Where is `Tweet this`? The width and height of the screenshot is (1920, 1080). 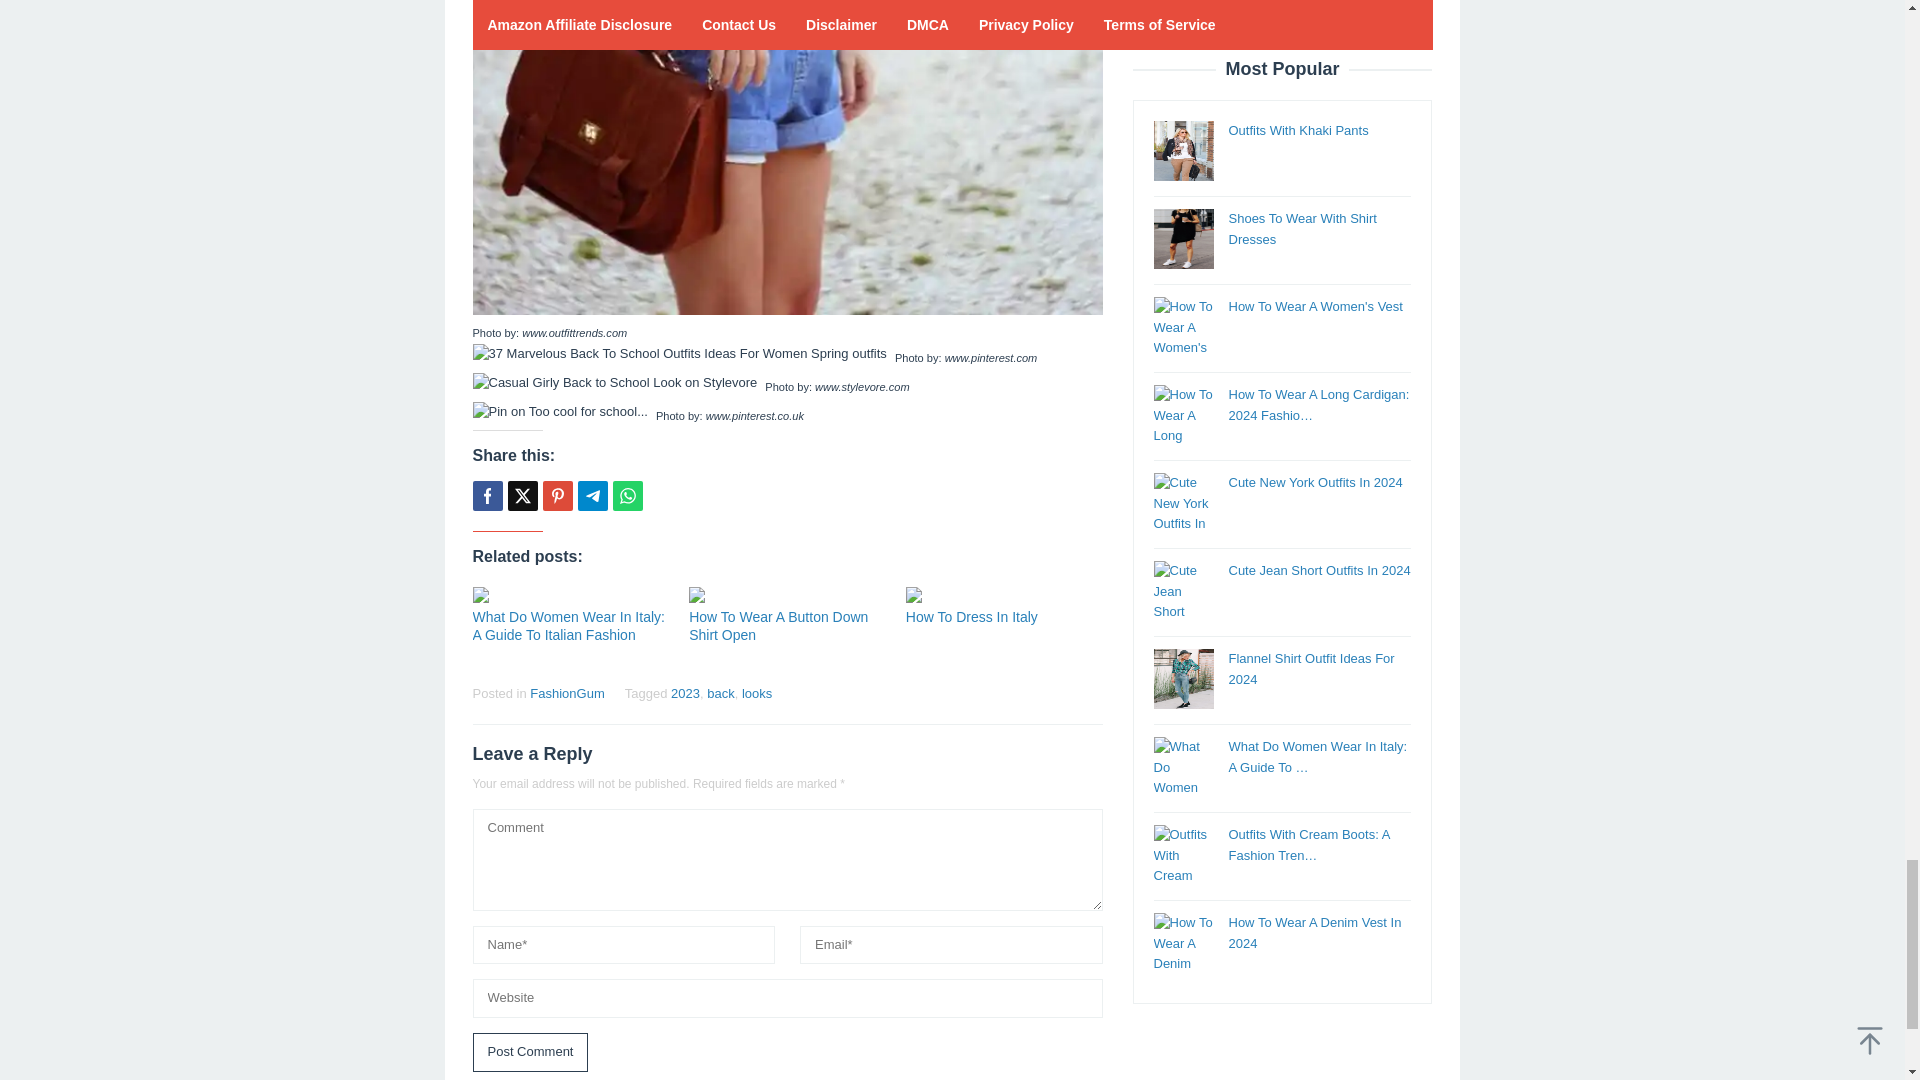 Tweet this is located at coordinates (522, 495).